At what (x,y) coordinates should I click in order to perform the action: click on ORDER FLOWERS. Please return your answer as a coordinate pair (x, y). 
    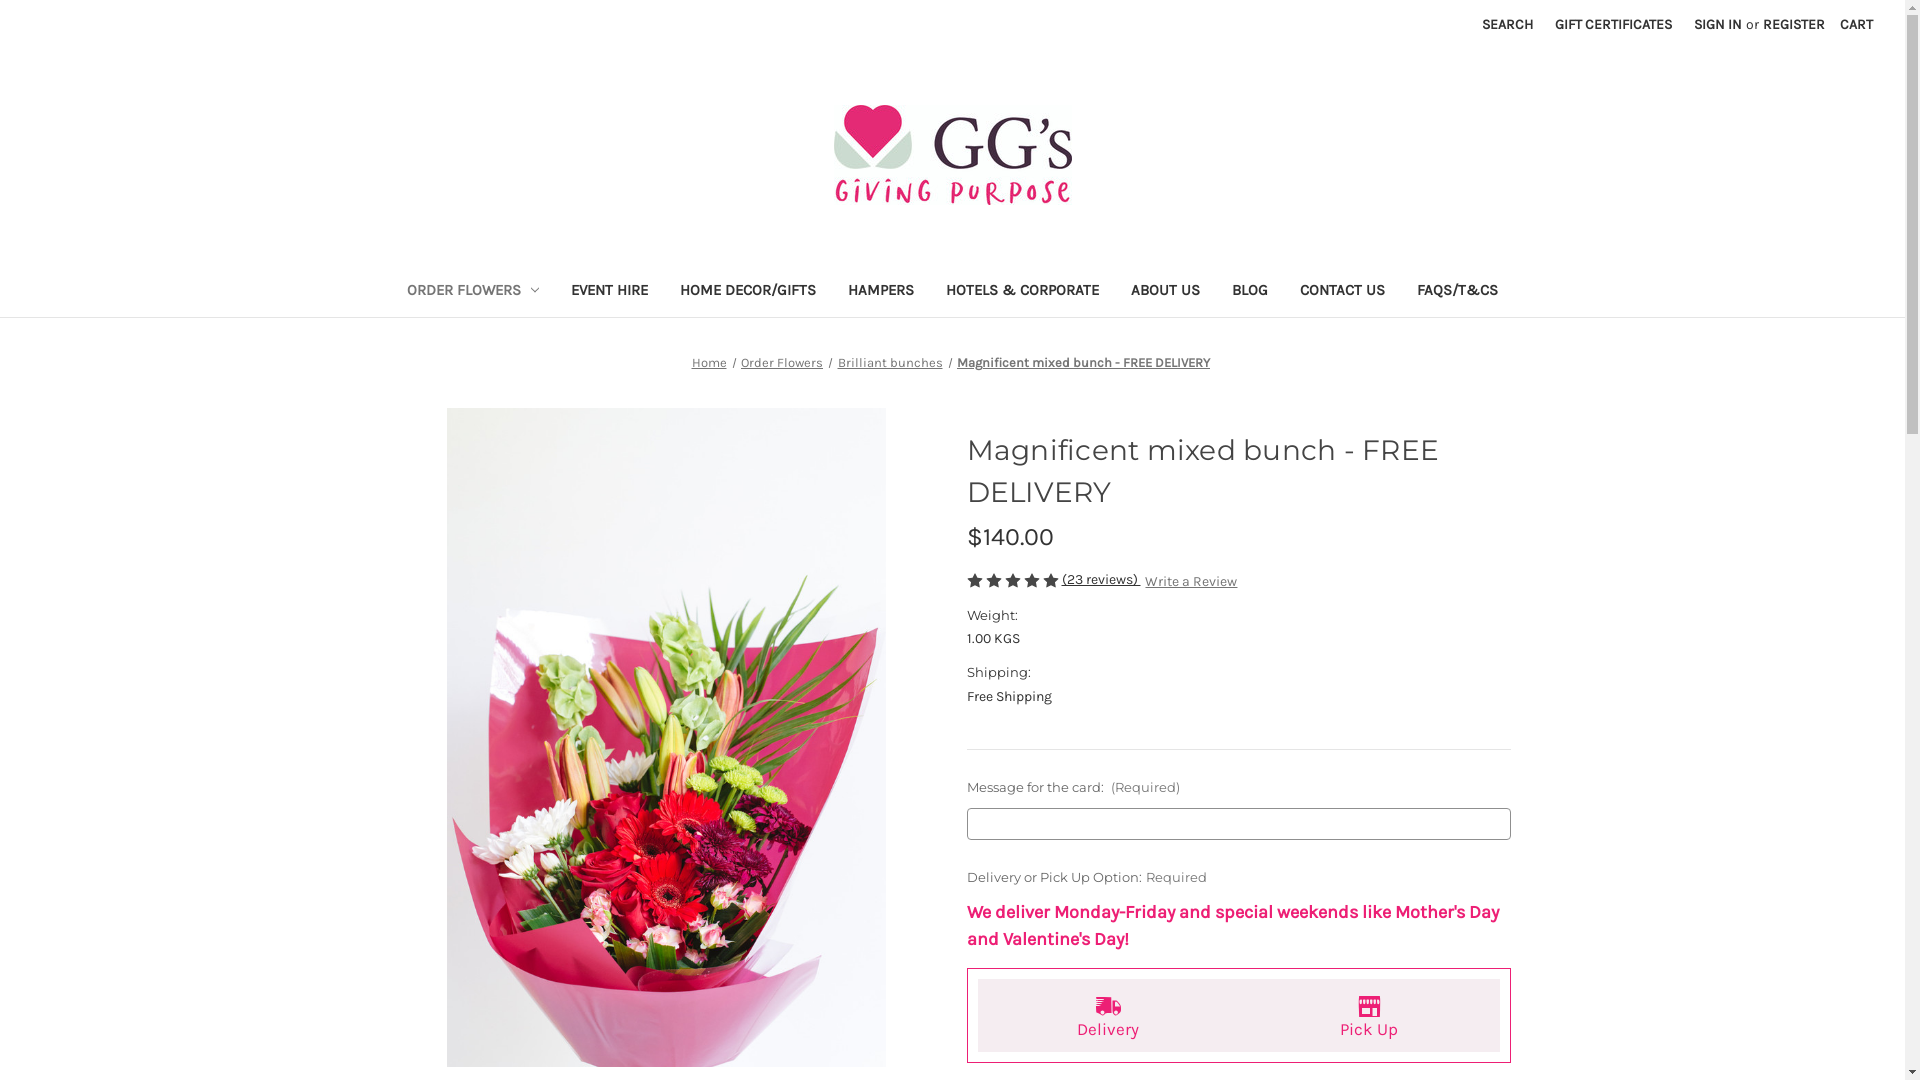
    Looking at the image, I should click on (472, 292).